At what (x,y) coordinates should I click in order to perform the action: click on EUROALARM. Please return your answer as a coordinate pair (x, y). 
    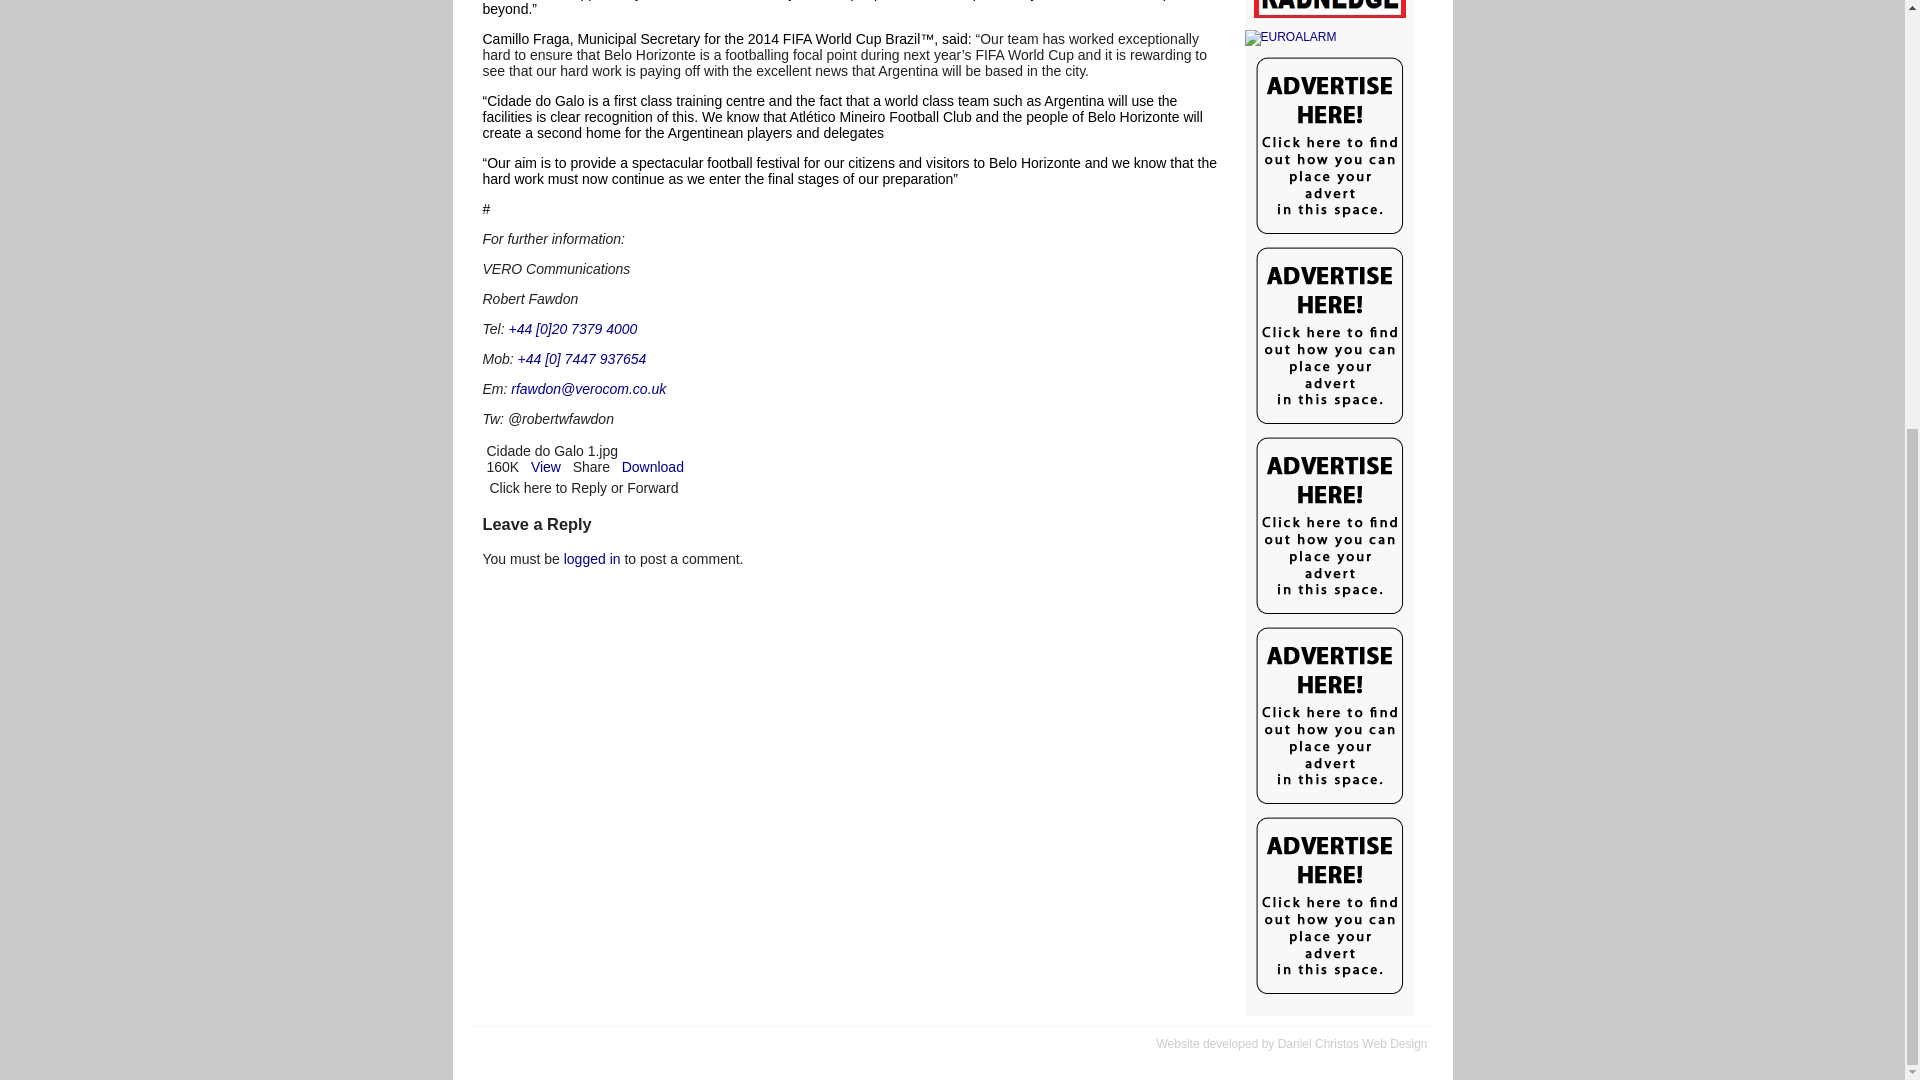
    Looking at the image, I should click on (1328, 38).